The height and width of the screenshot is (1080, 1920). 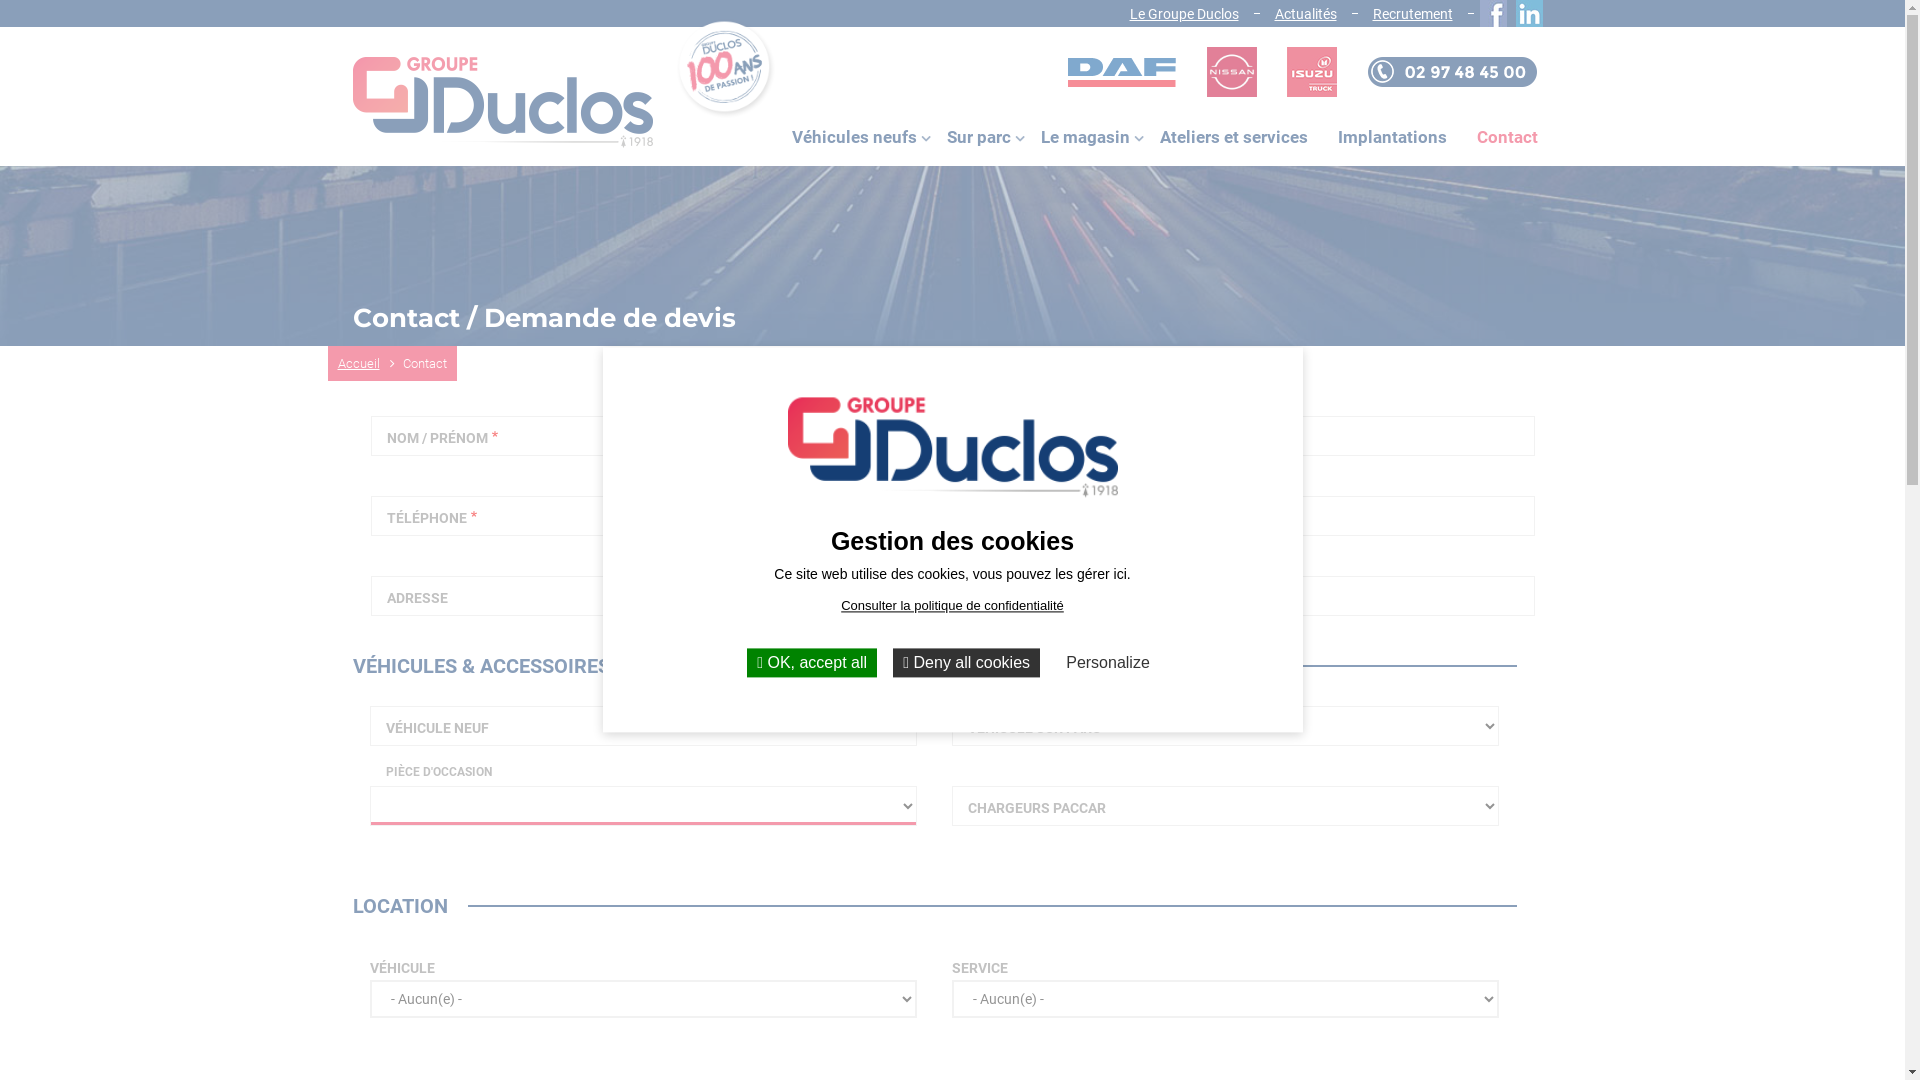 What do you see at coordinates (1233, 138) in the screenshot?
I see `Ateliers et services` at bounding box center [1233, 138].